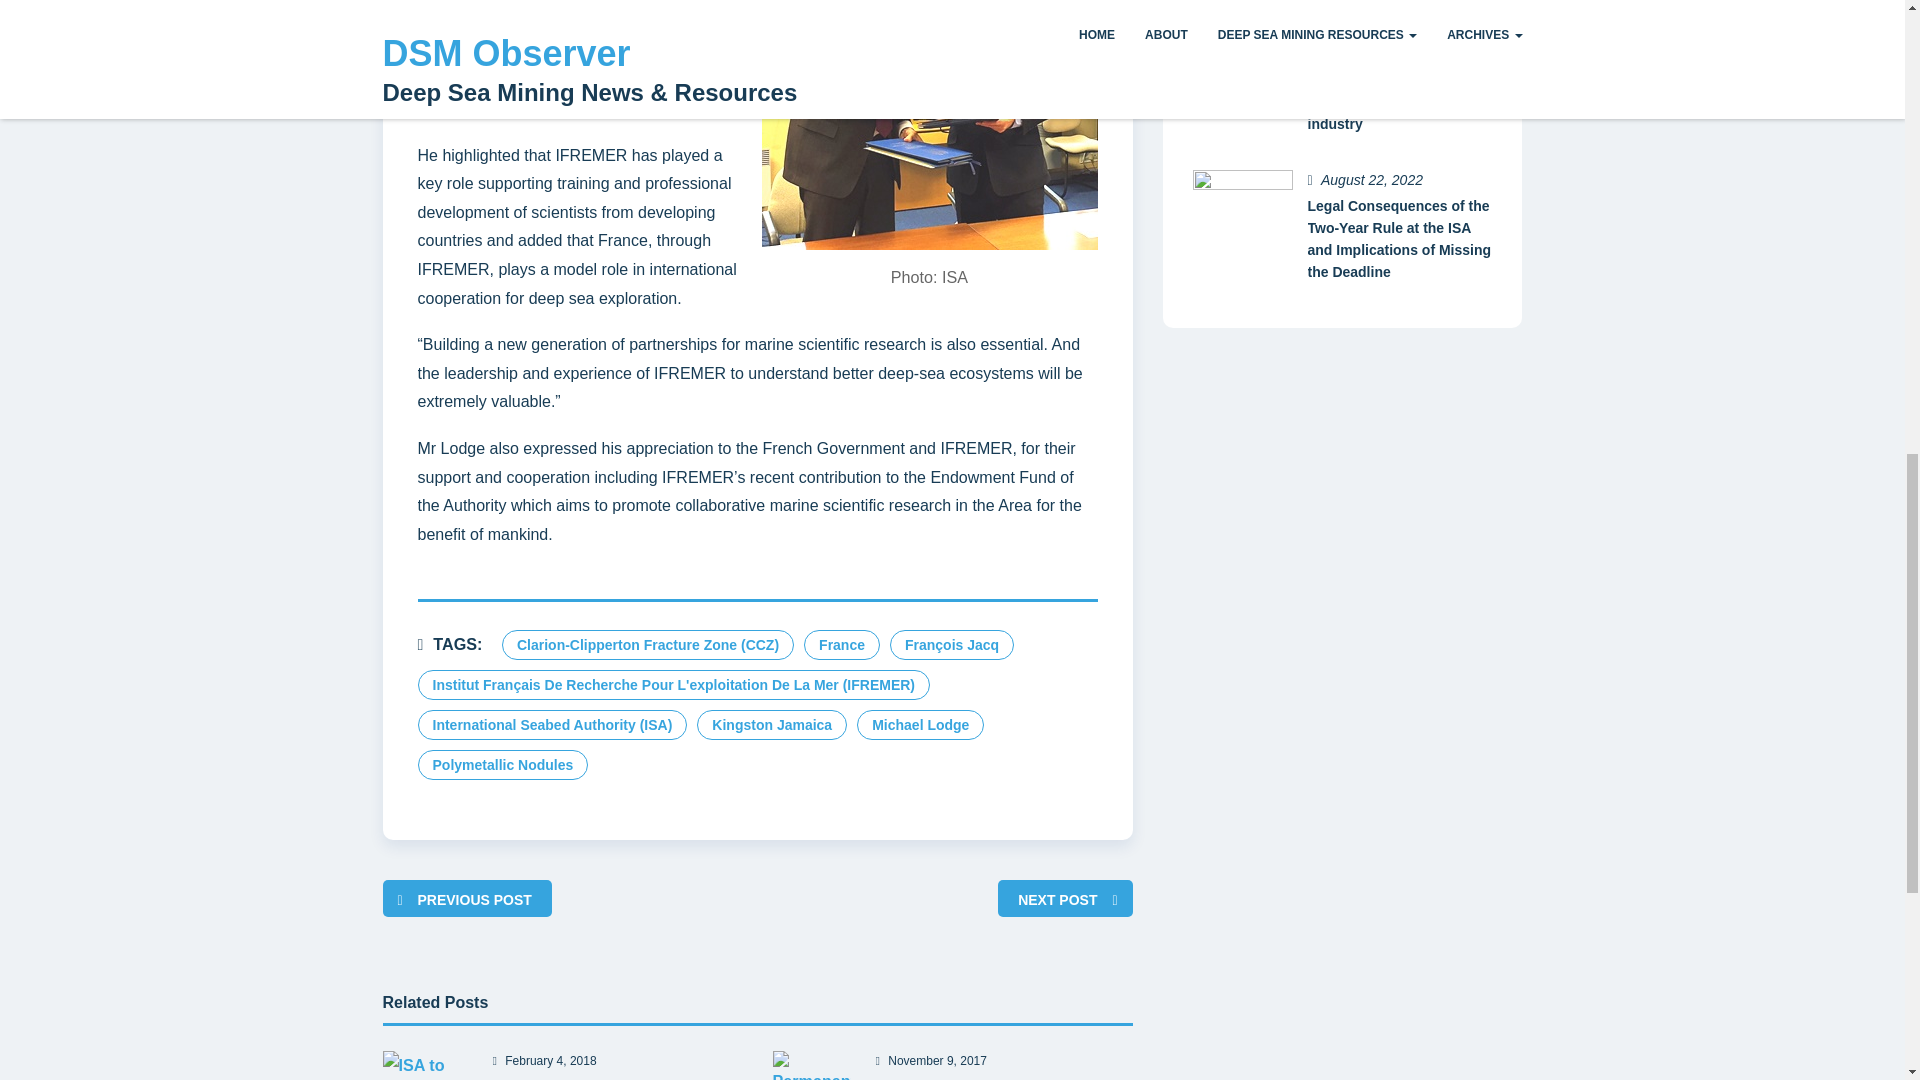 This screenshot has height=1080, width=1920. Describe the element at coordinates (771, 724) in the screenshot. I see `Kingston Jamaica` at that location.